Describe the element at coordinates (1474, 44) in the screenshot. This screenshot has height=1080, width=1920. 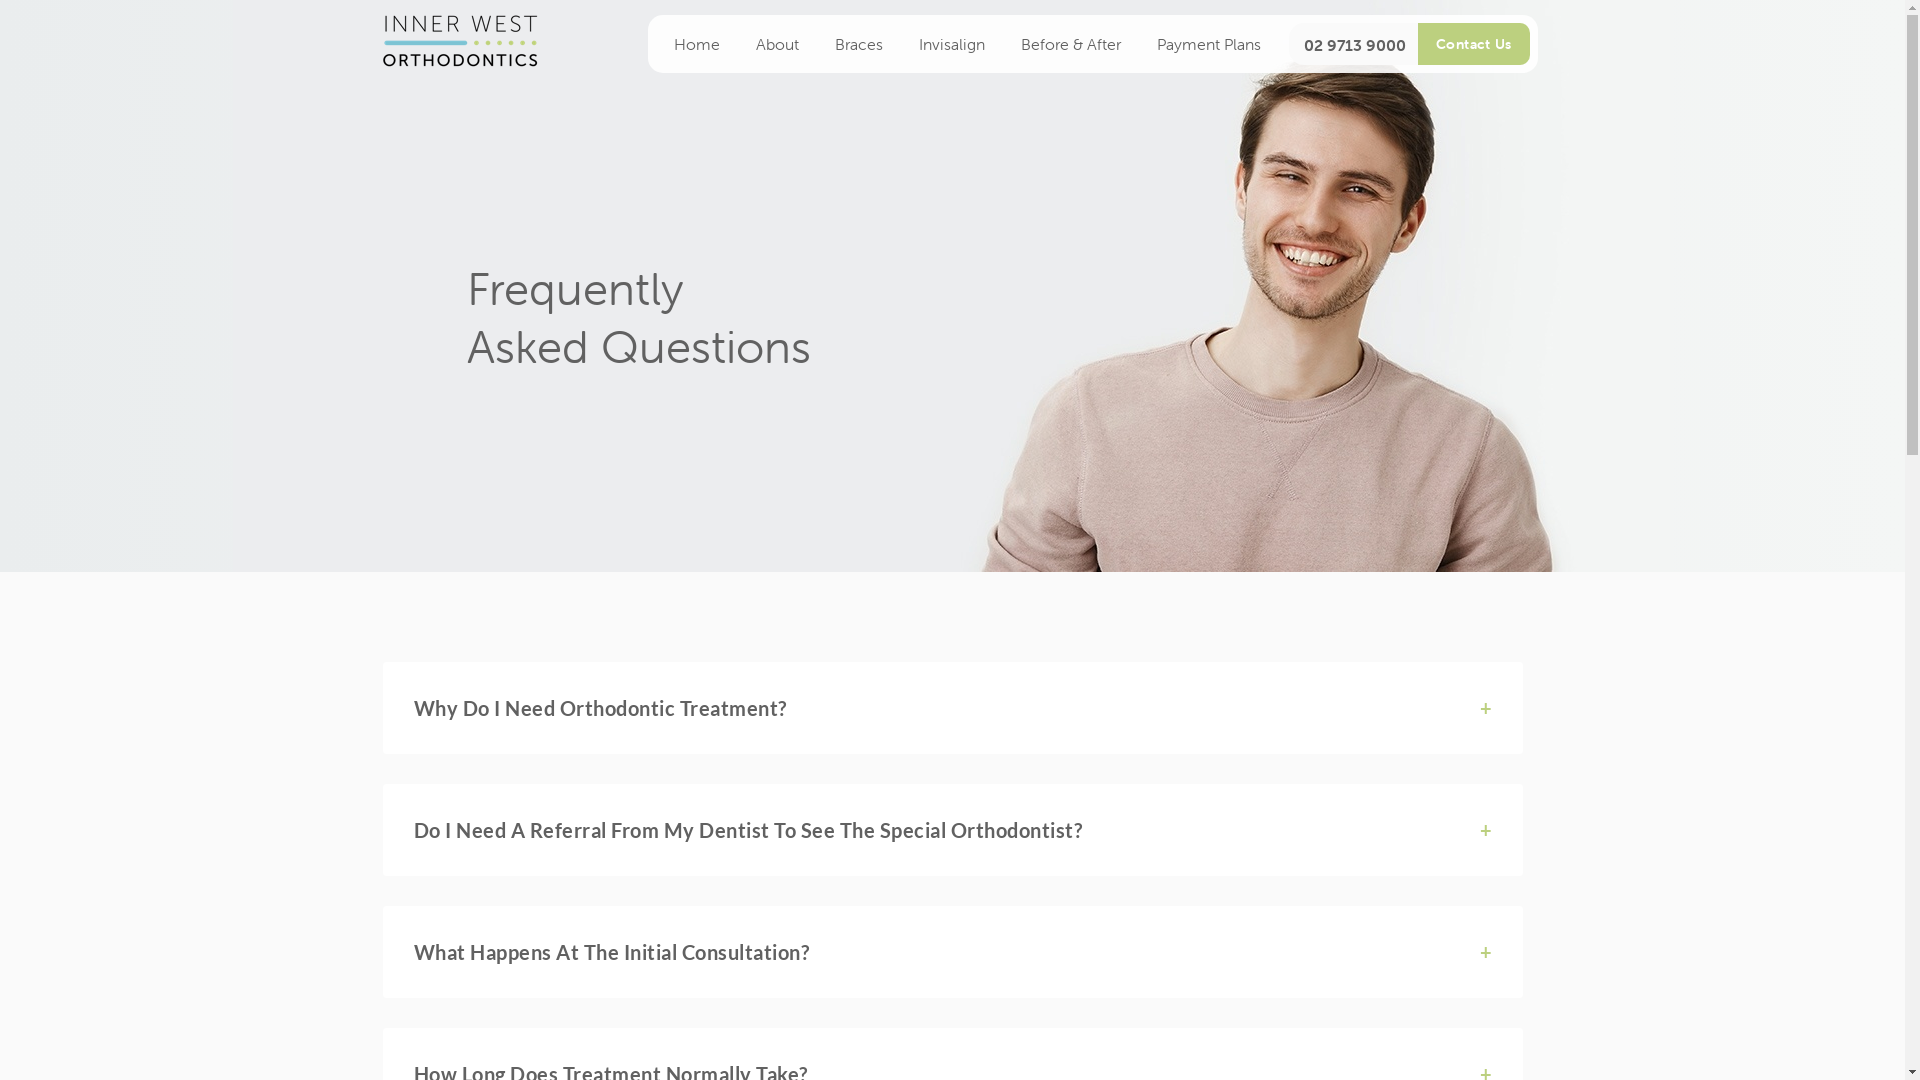
I see `Contact Us` at that location.